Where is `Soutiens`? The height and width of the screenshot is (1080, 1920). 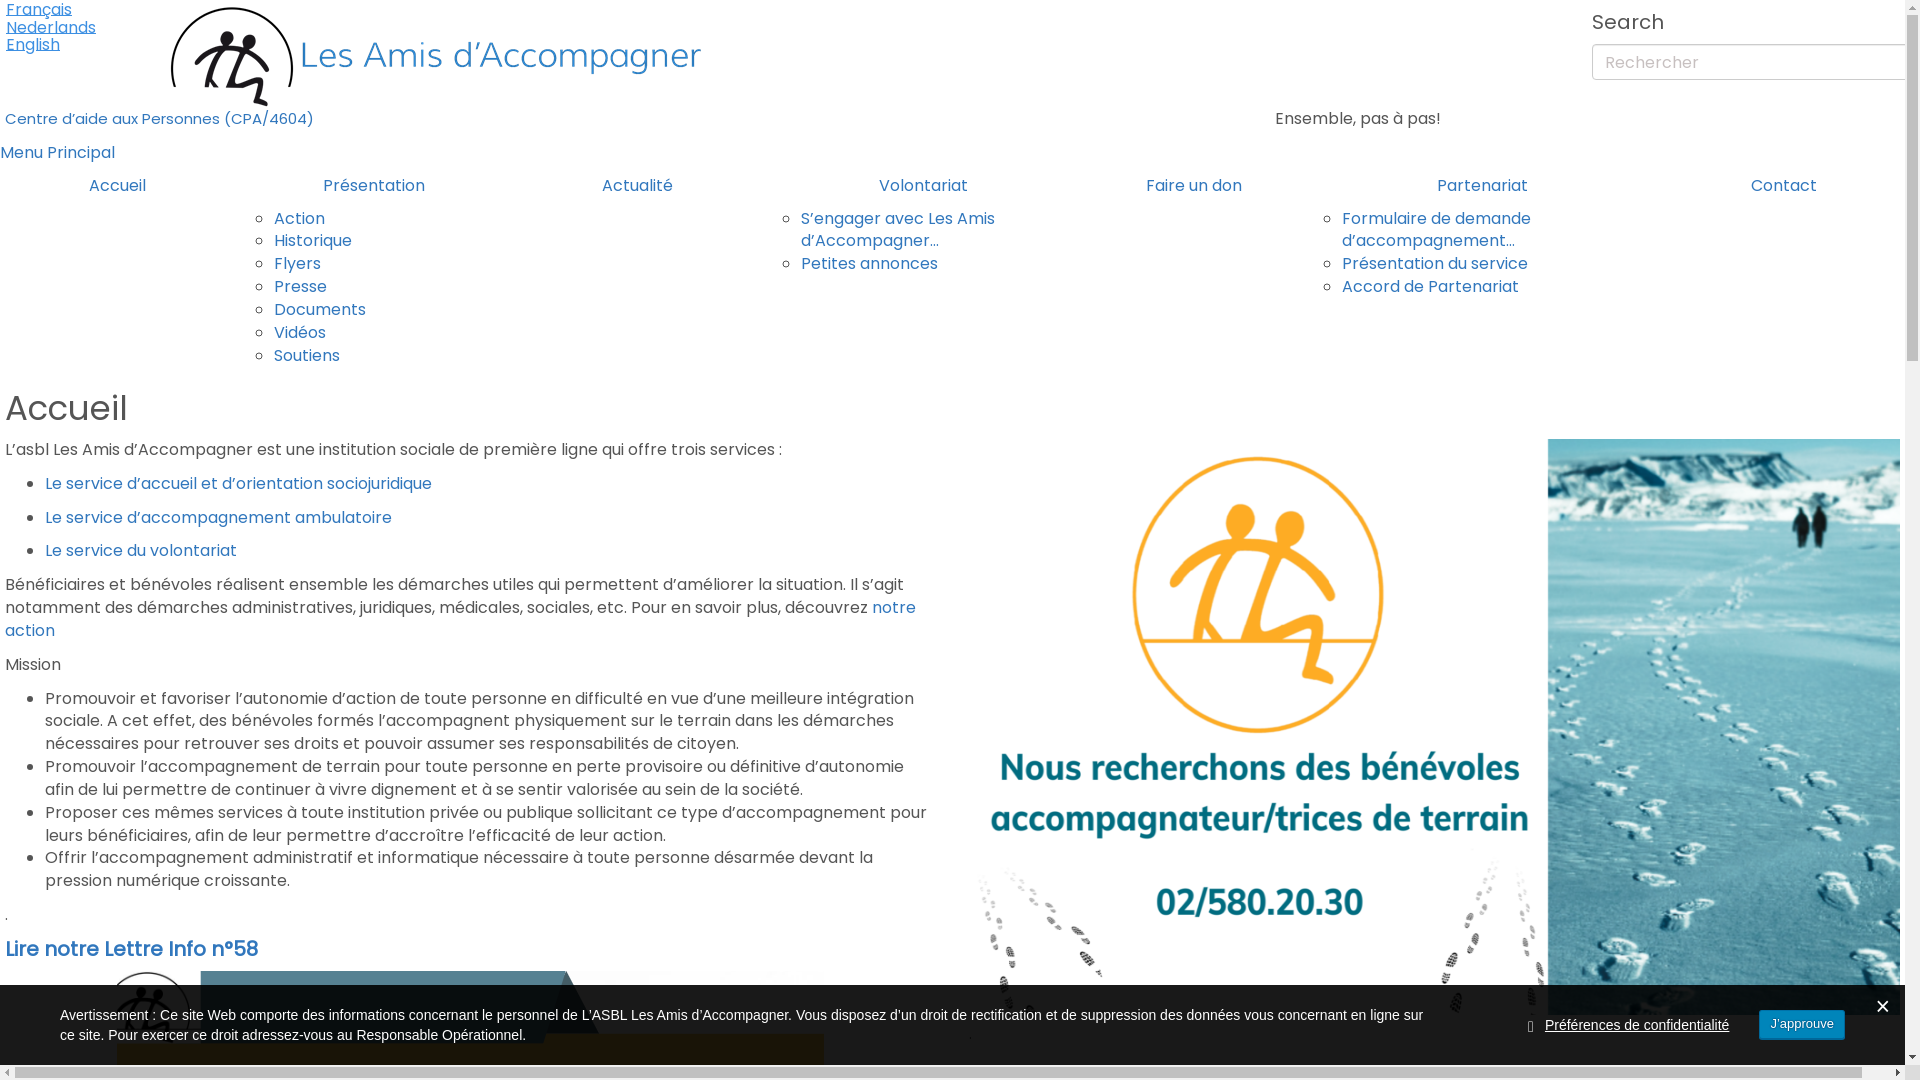
Soutiens is located at coordinates (307, 356).